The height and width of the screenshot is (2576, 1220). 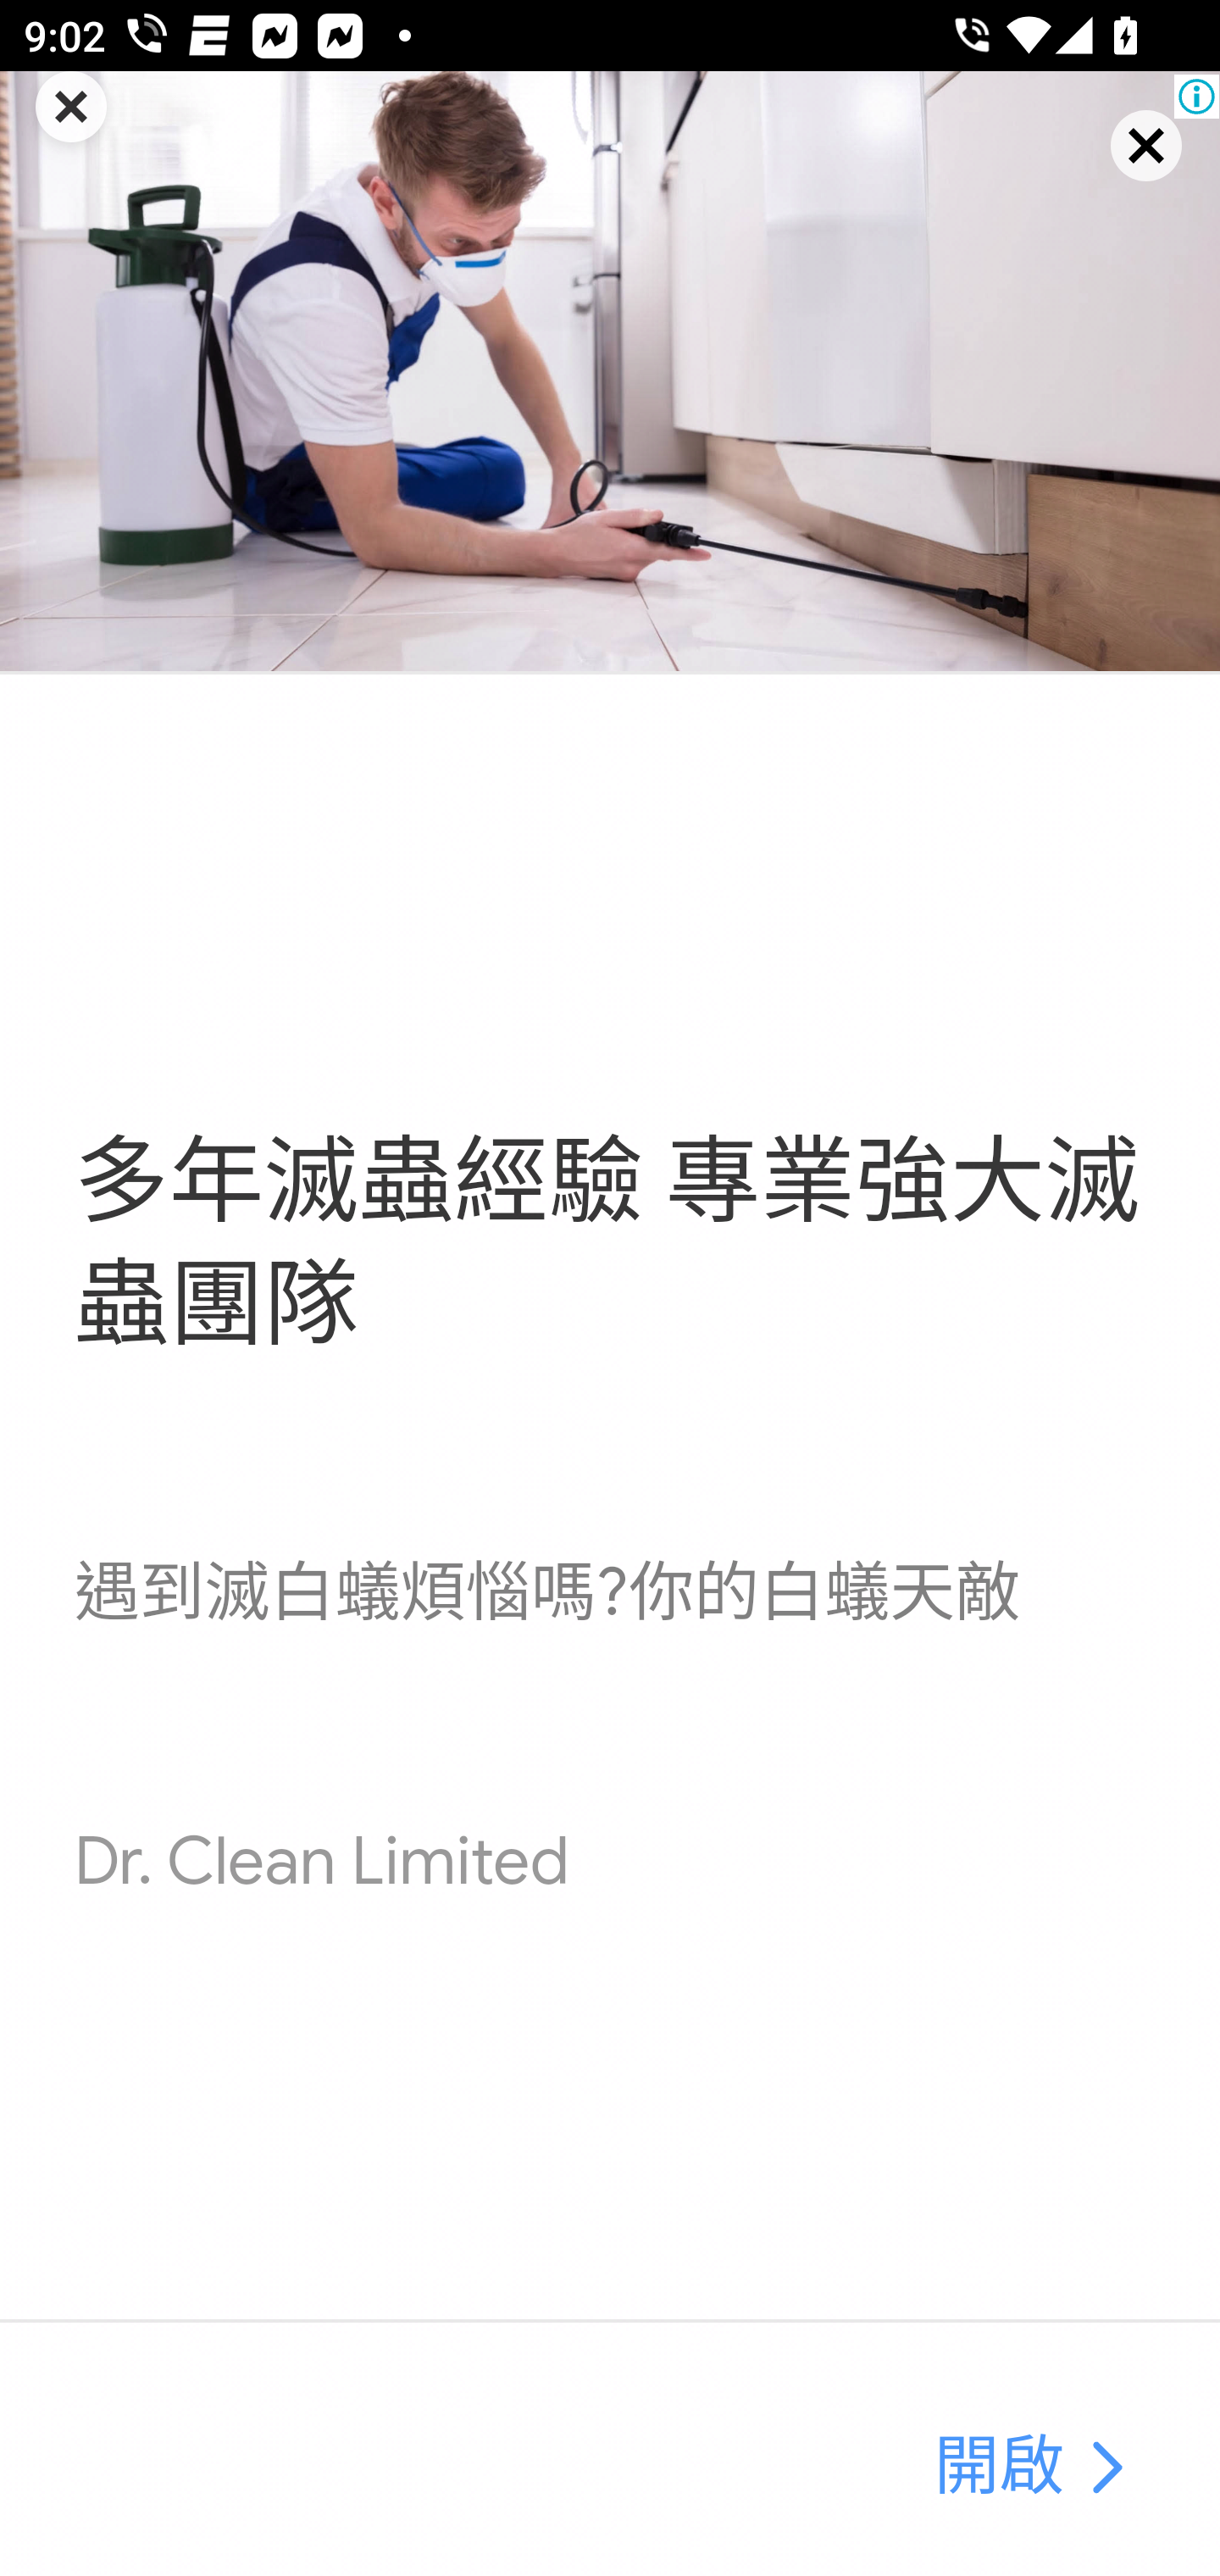 I want to click on Interstitial close button, so click(x=1117, y=175).